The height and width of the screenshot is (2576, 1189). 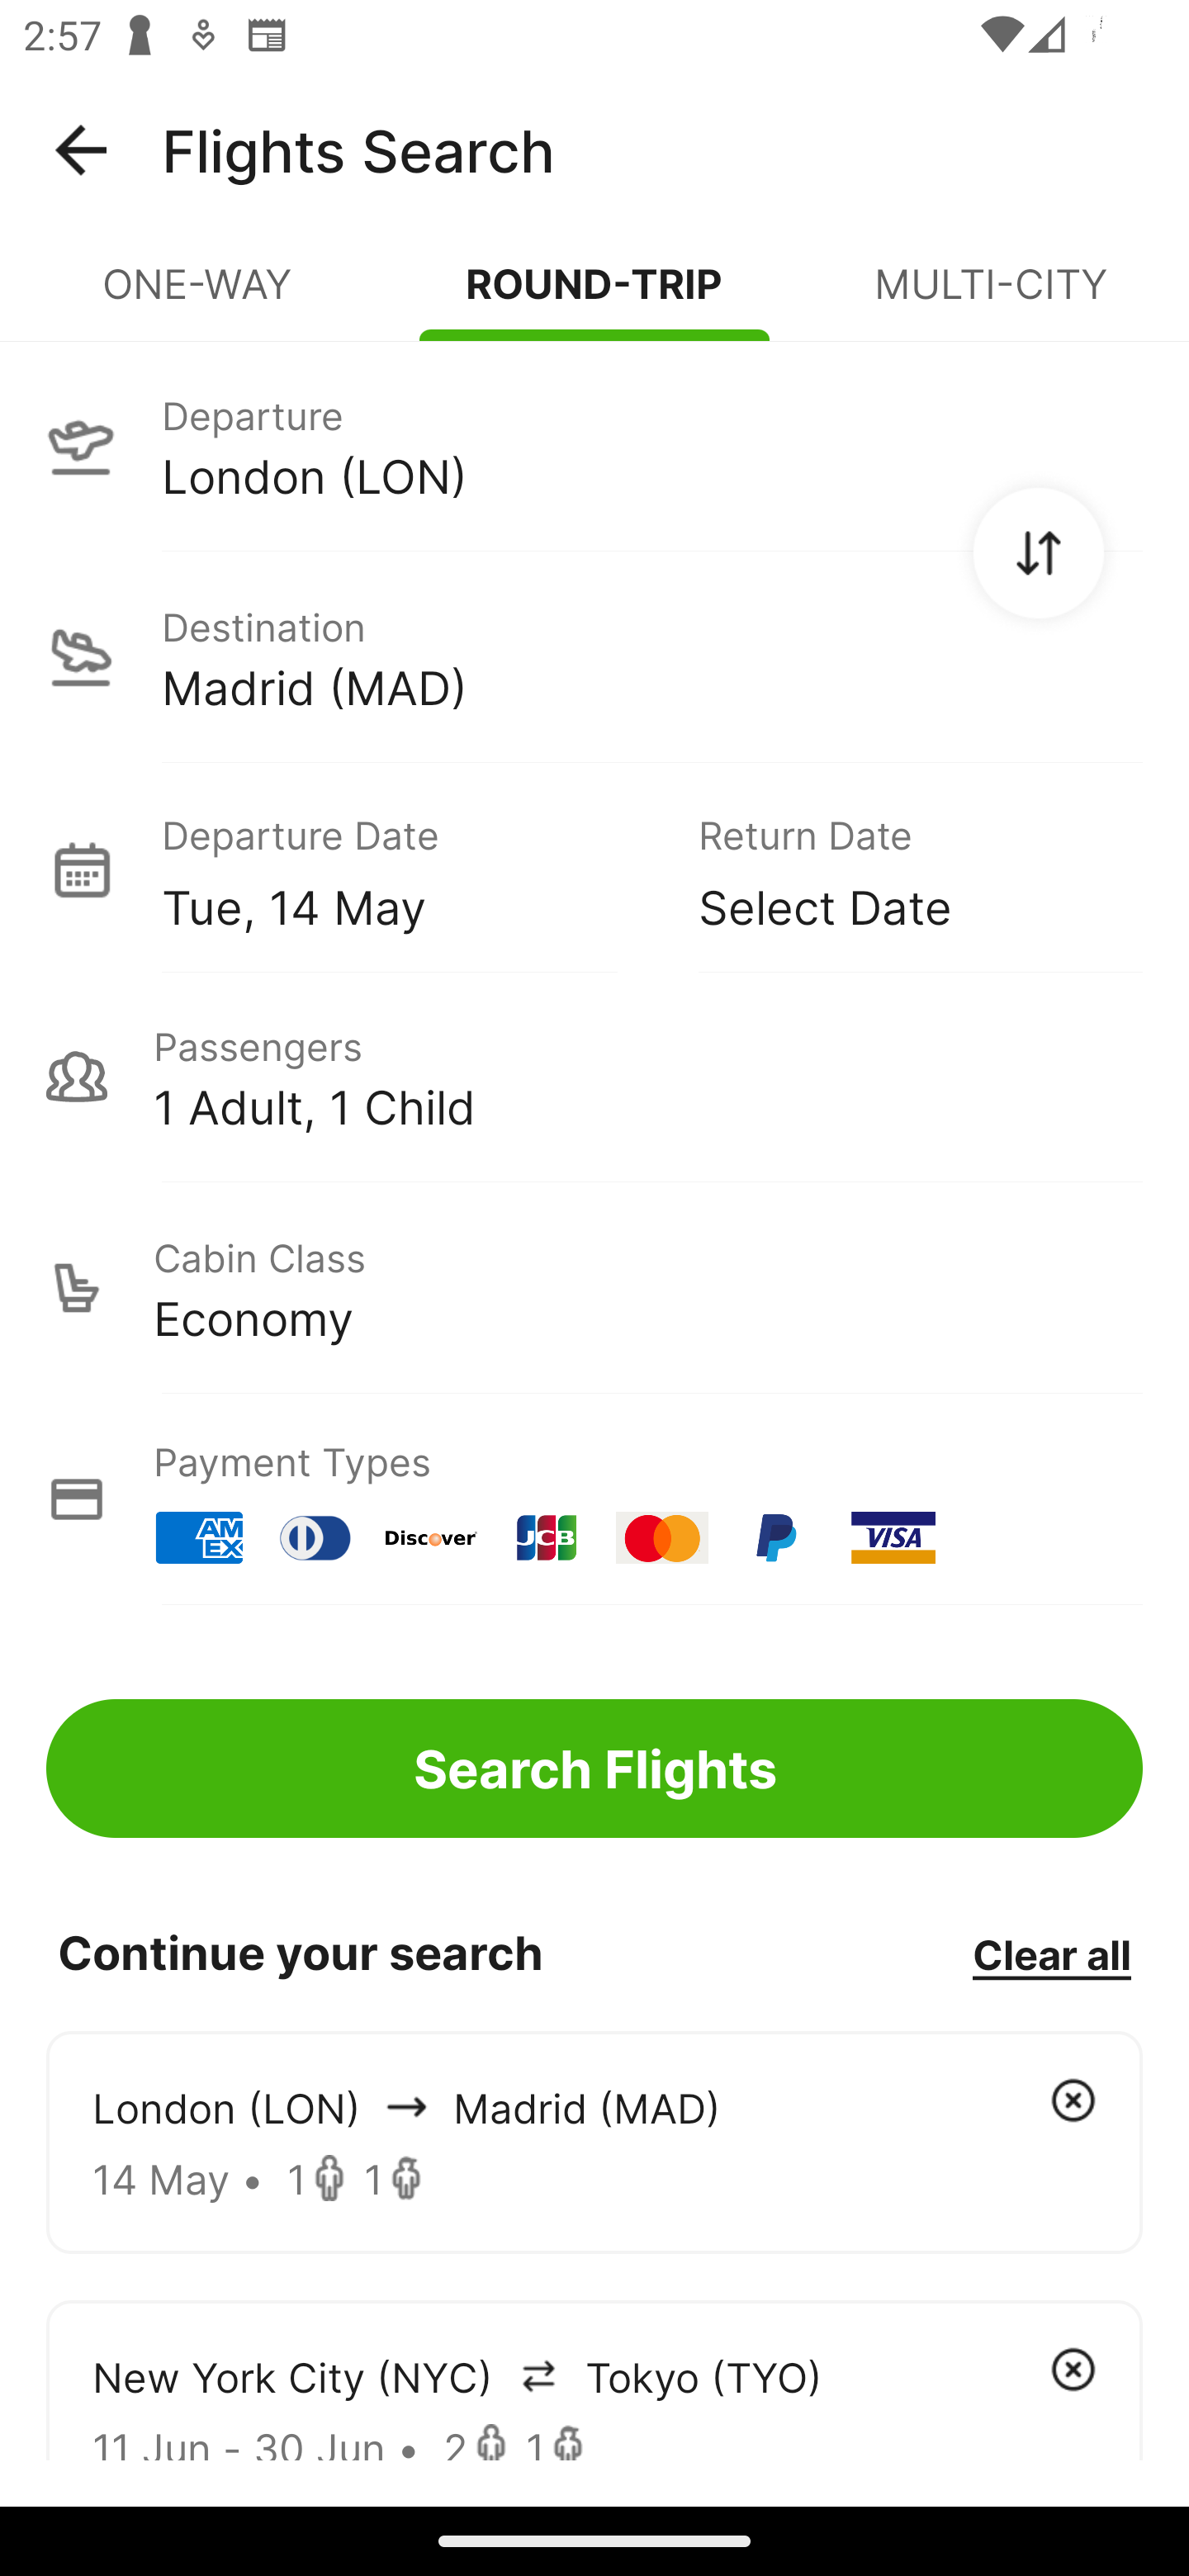 I want to click on MULTI-CITY, so click(x=991, y=297).